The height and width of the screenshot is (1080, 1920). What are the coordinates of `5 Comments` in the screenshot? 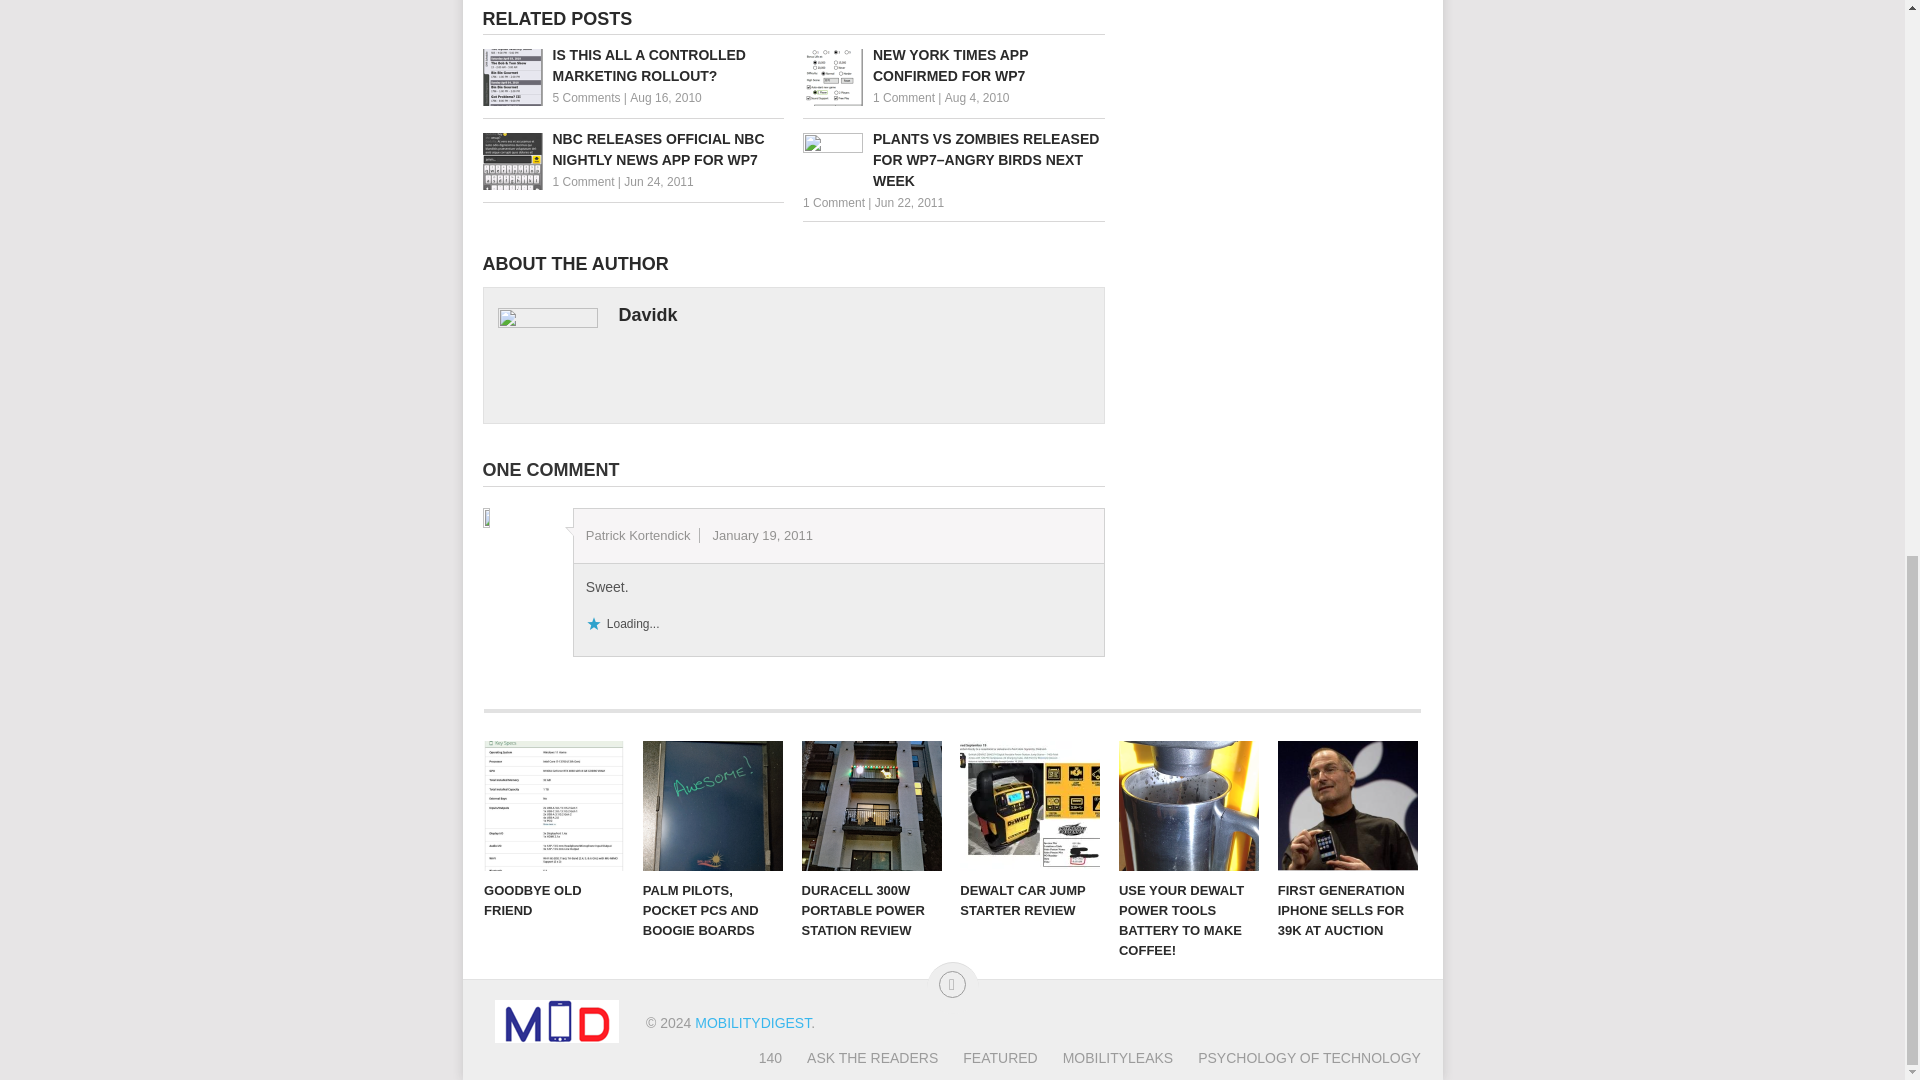 It's located at (586, 97).